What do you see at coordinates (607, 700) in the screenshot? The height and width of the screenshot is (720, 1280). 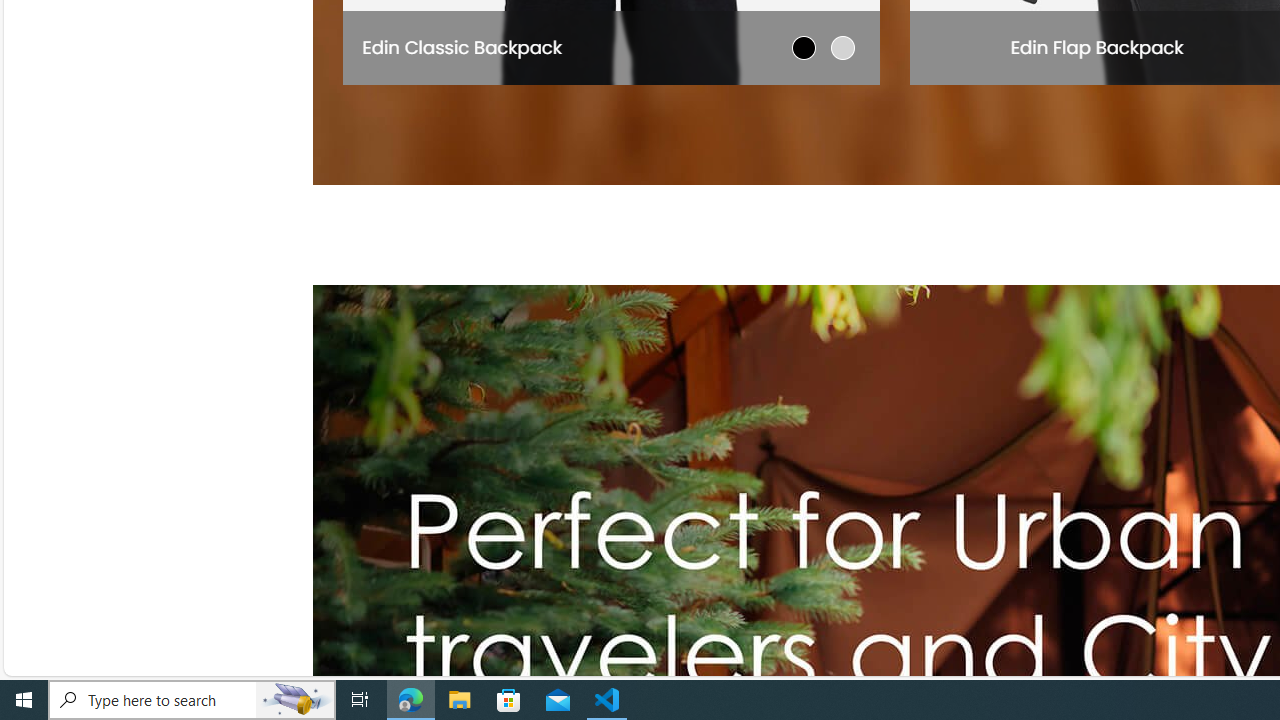 I see `Visual Studio Code - 1 running window` at bounding box center [607, 700].